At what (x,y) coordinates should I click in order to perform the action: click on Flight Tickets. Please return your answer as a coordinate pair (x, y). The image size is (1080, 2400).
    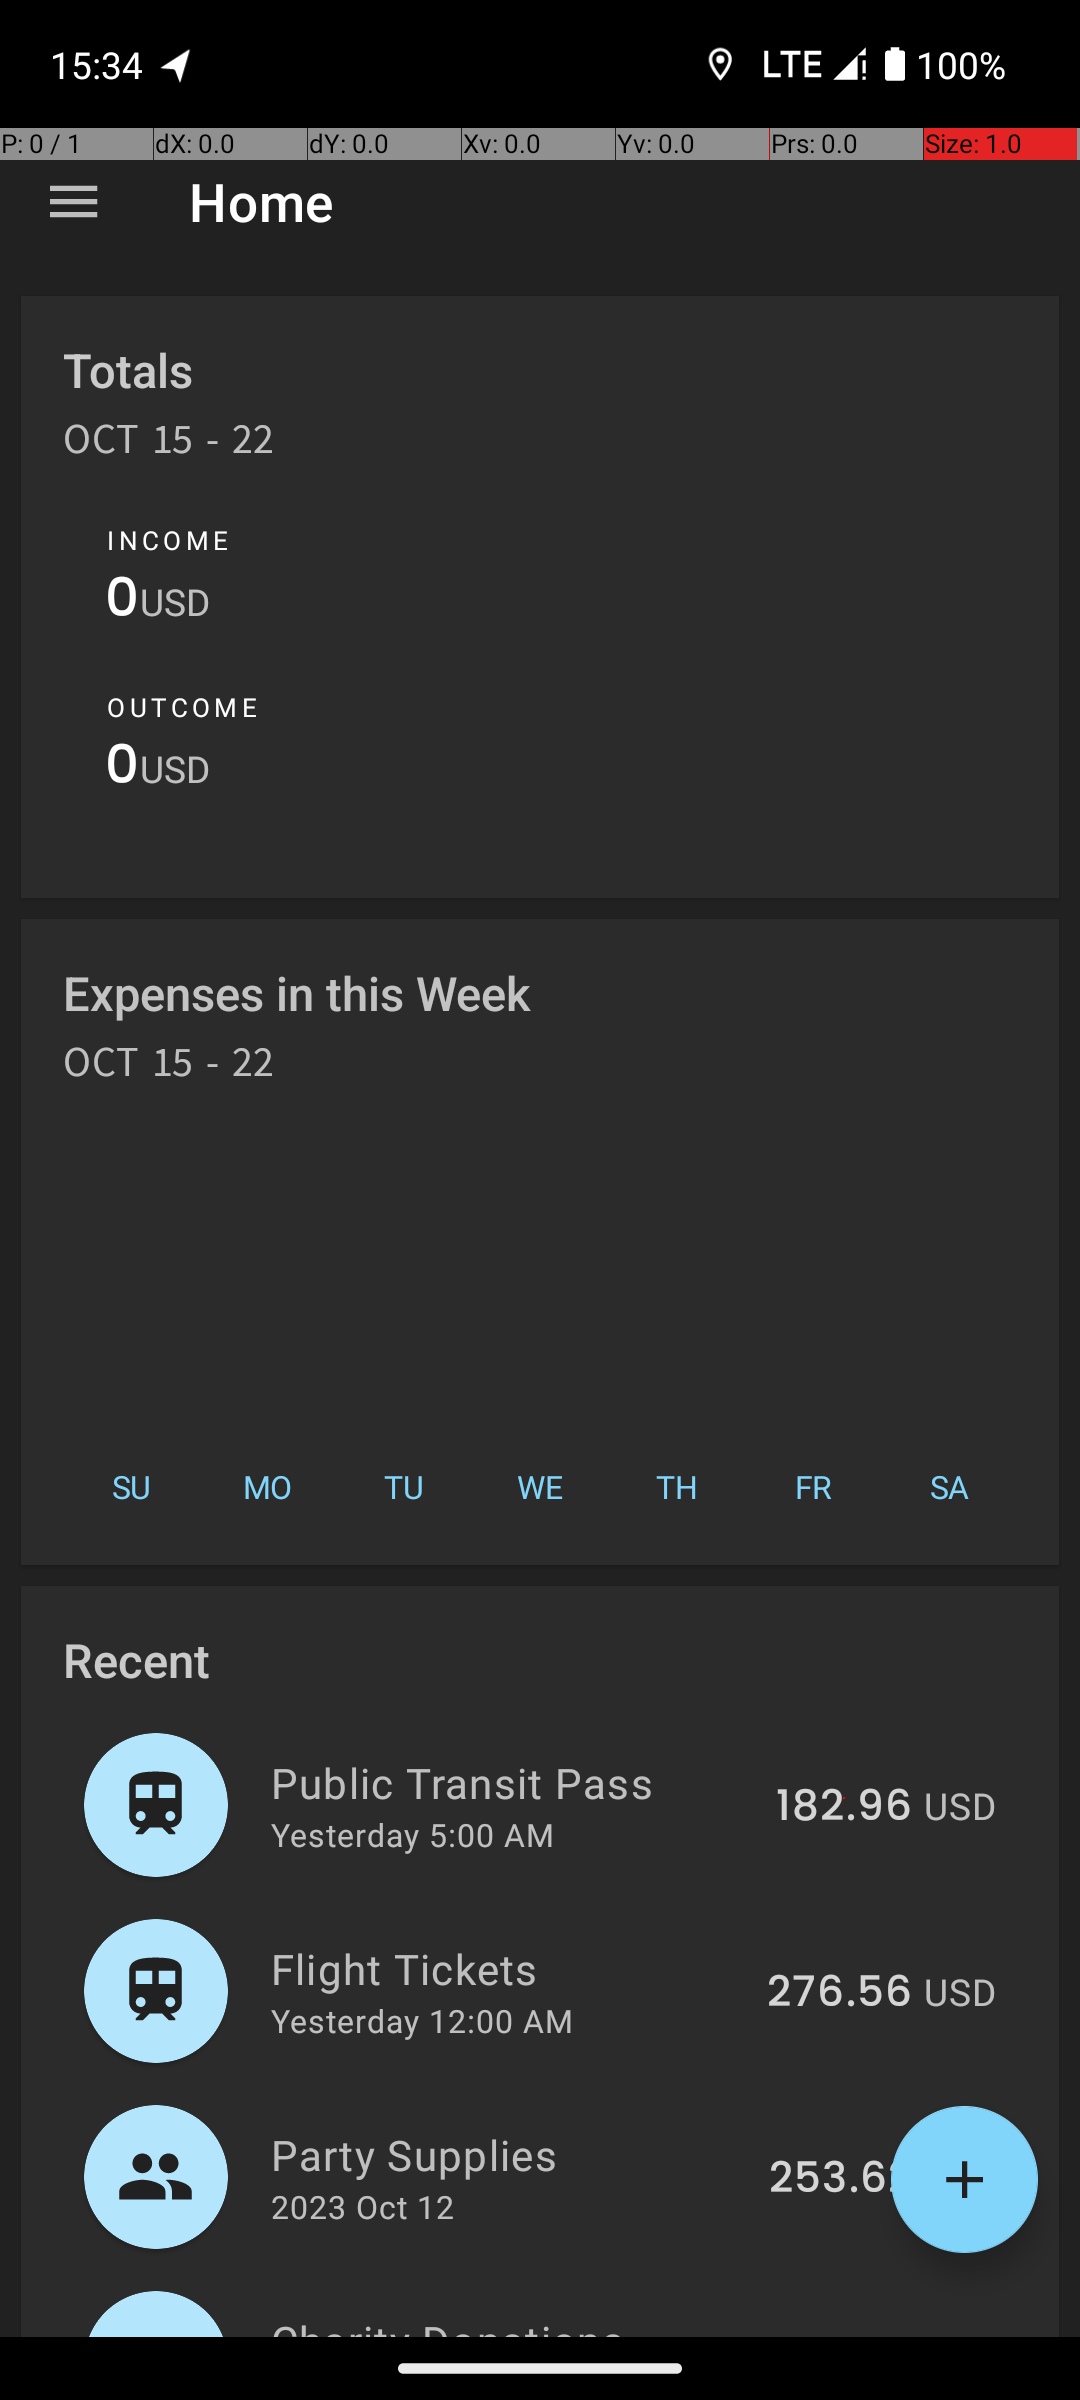
    Looking at the image, I should click on (508, 1968).